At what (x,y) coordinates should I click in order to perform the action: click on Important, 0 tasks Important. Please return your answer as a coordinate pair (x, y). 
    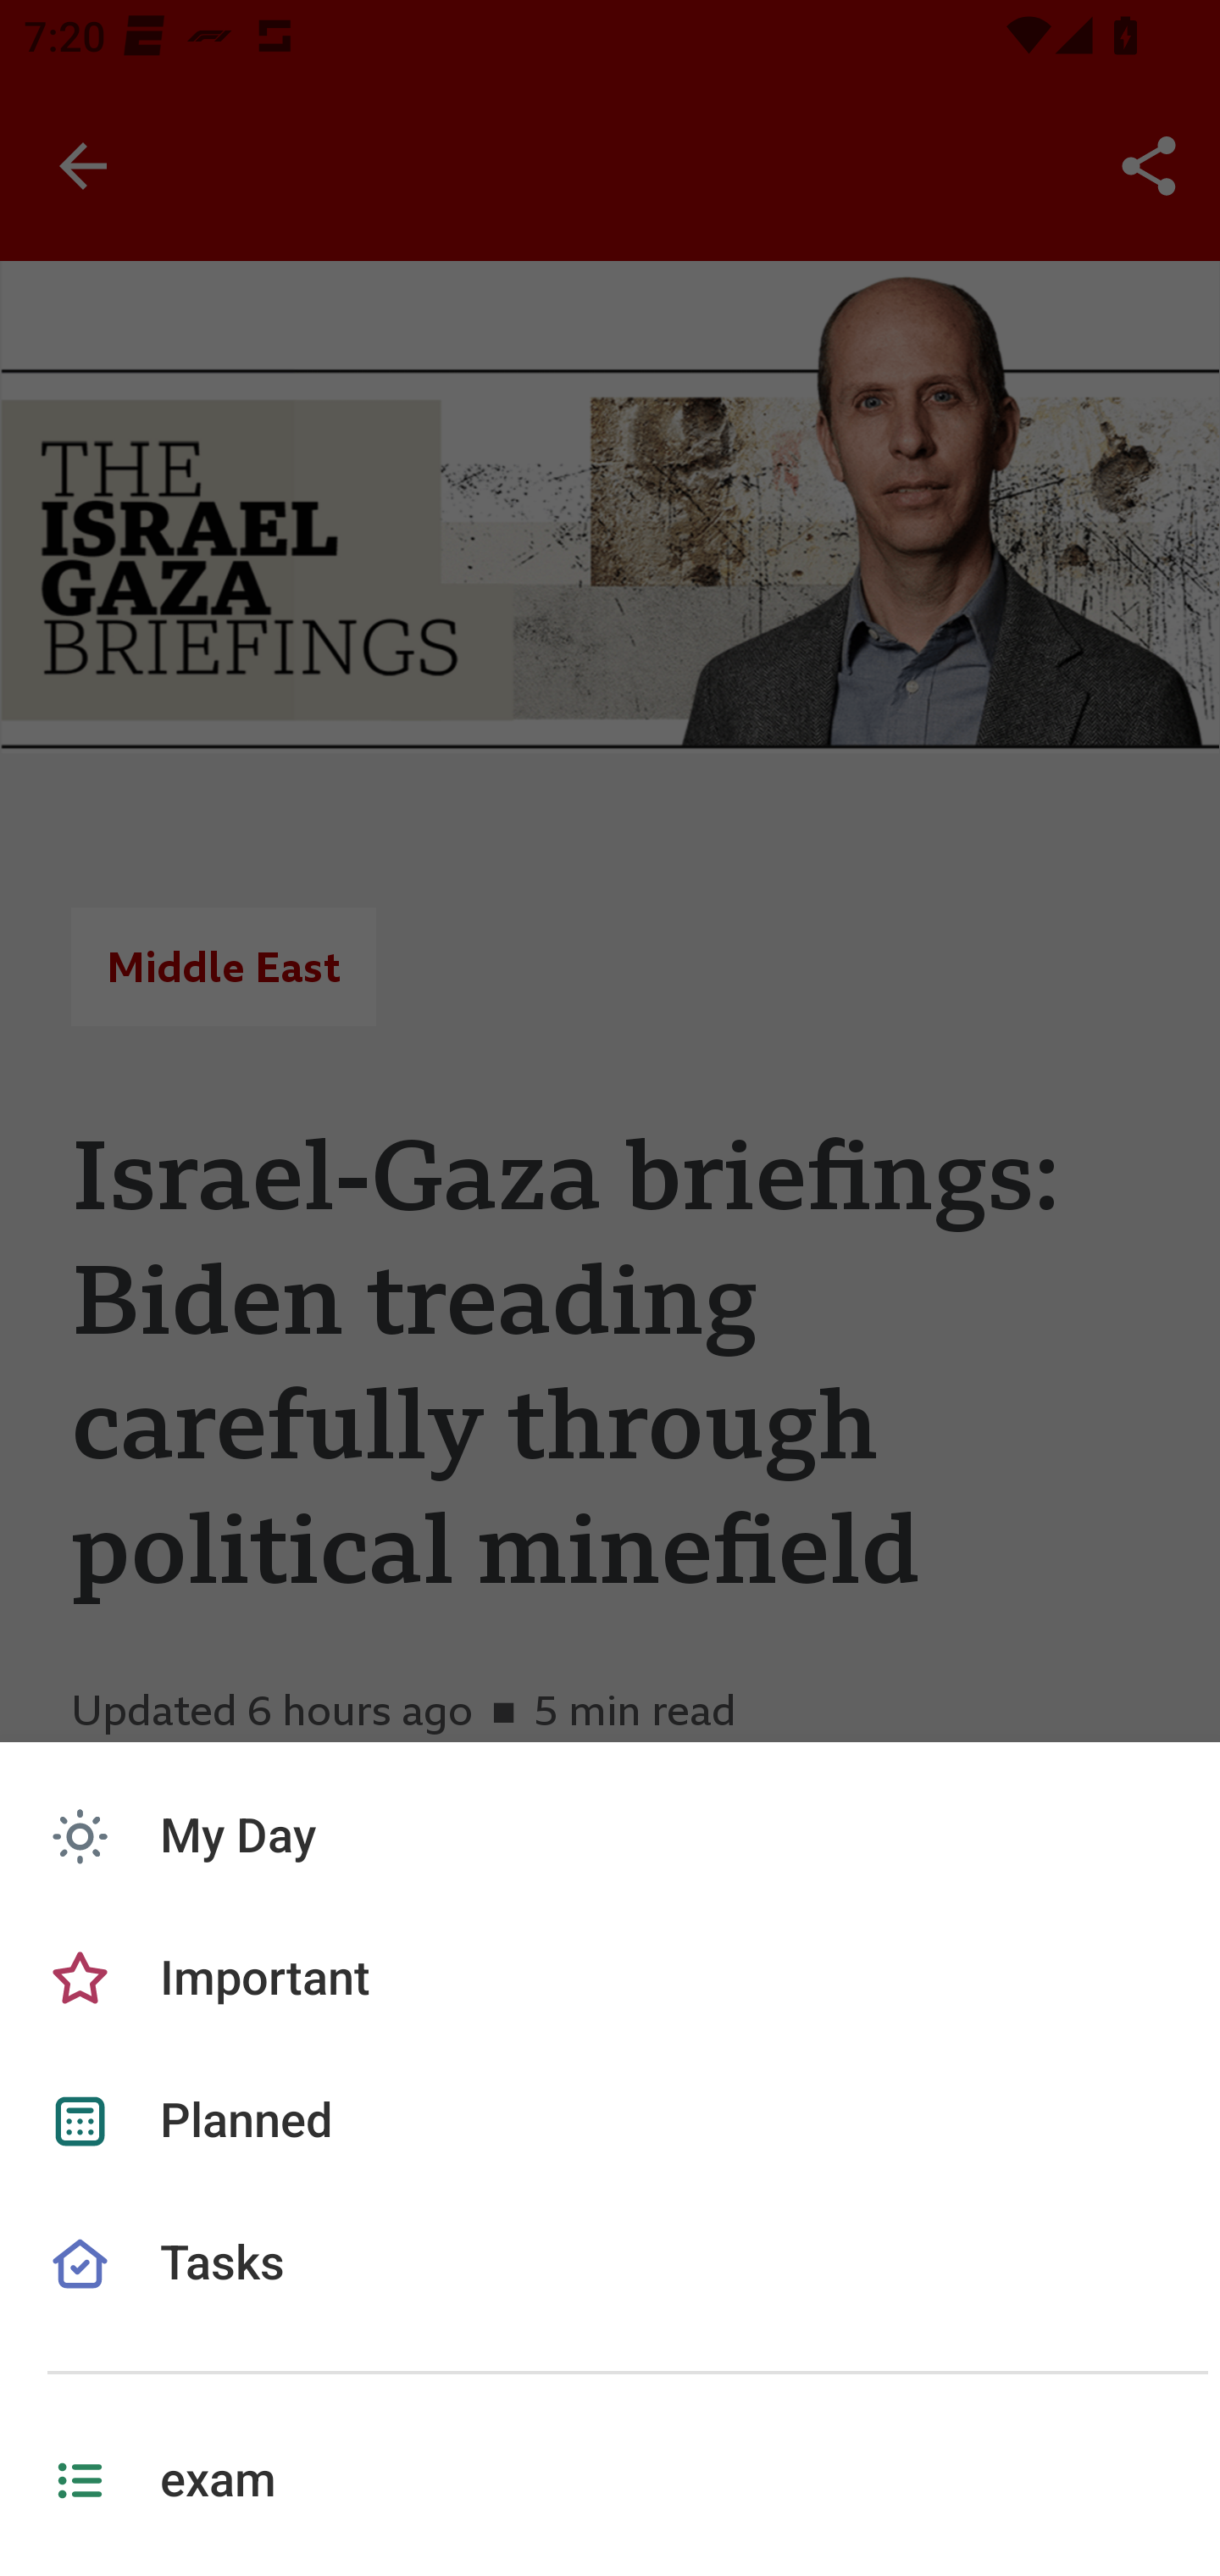
    Looking at the image, I should click on (610, 1979).